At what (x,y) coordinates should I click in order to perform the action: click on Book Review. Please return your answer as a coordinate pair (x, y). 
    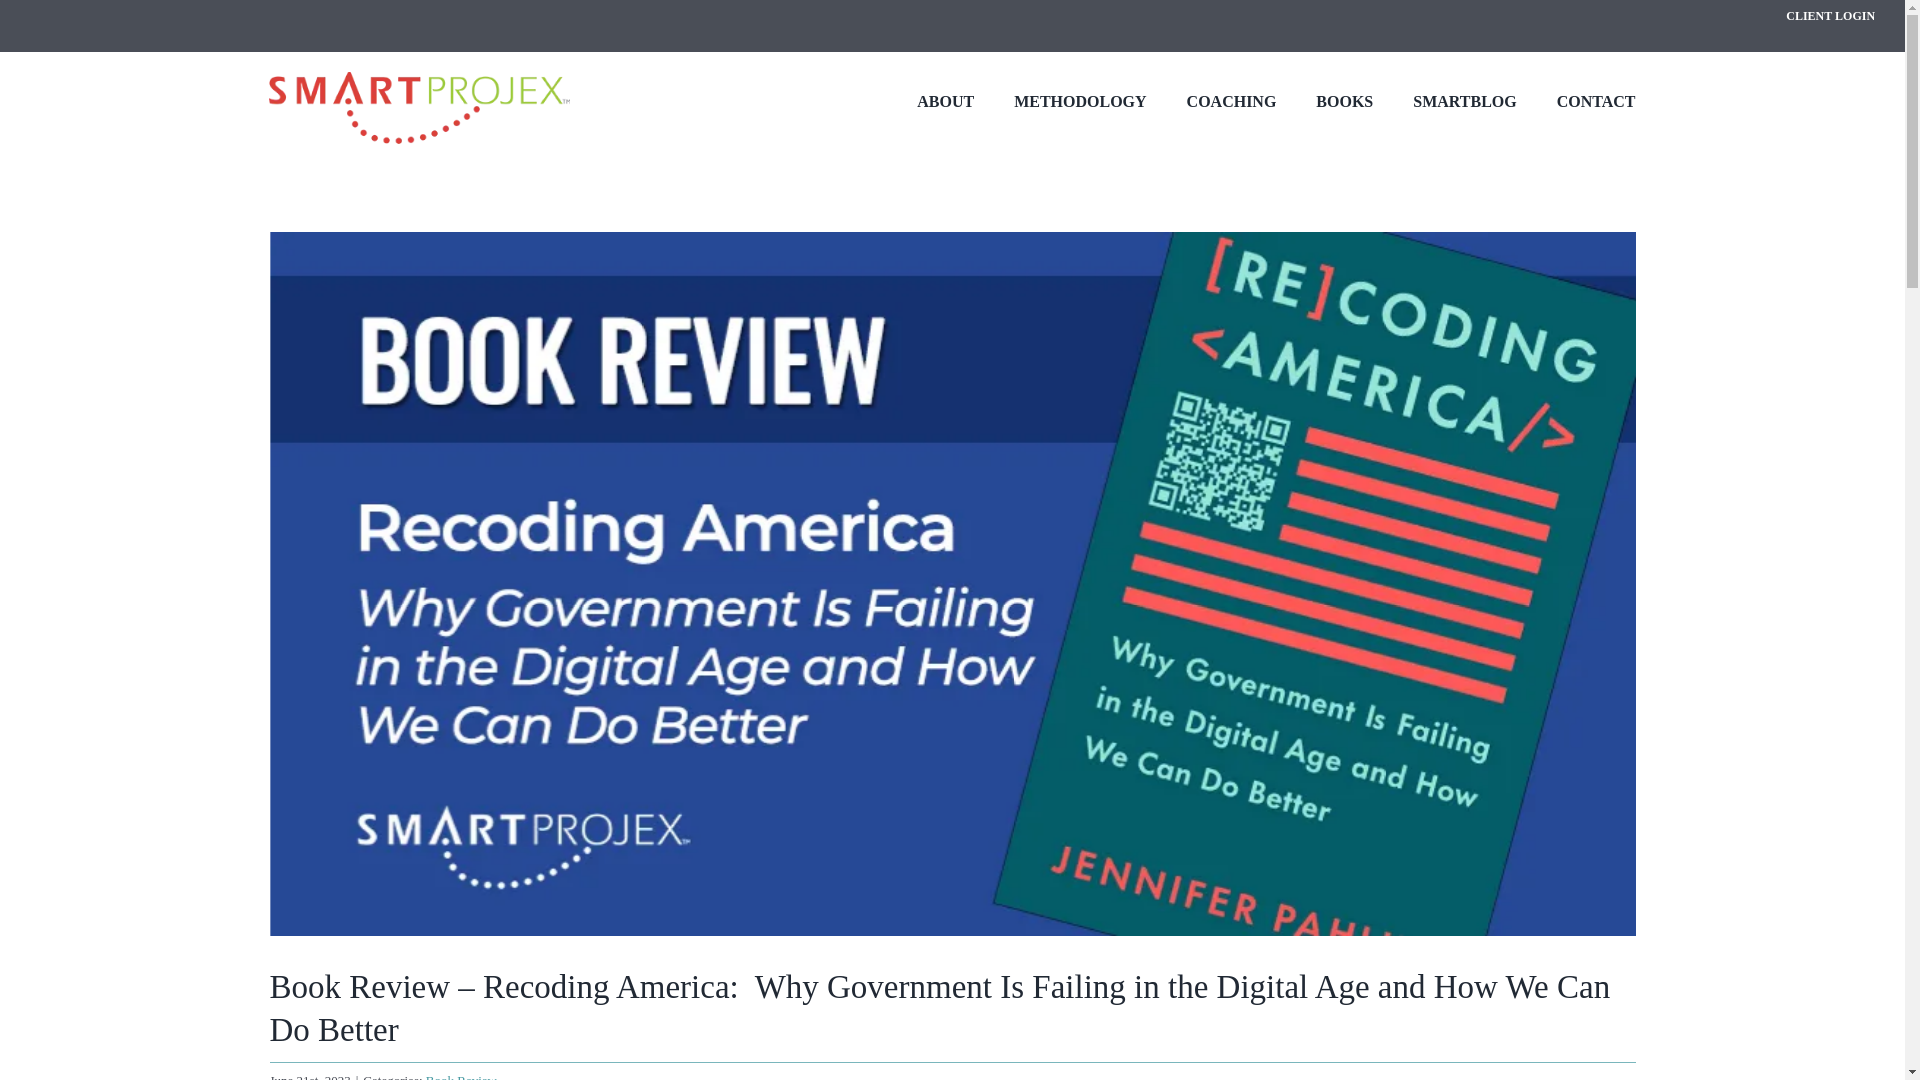
    Looking at the image, I should click on (462, 1076).